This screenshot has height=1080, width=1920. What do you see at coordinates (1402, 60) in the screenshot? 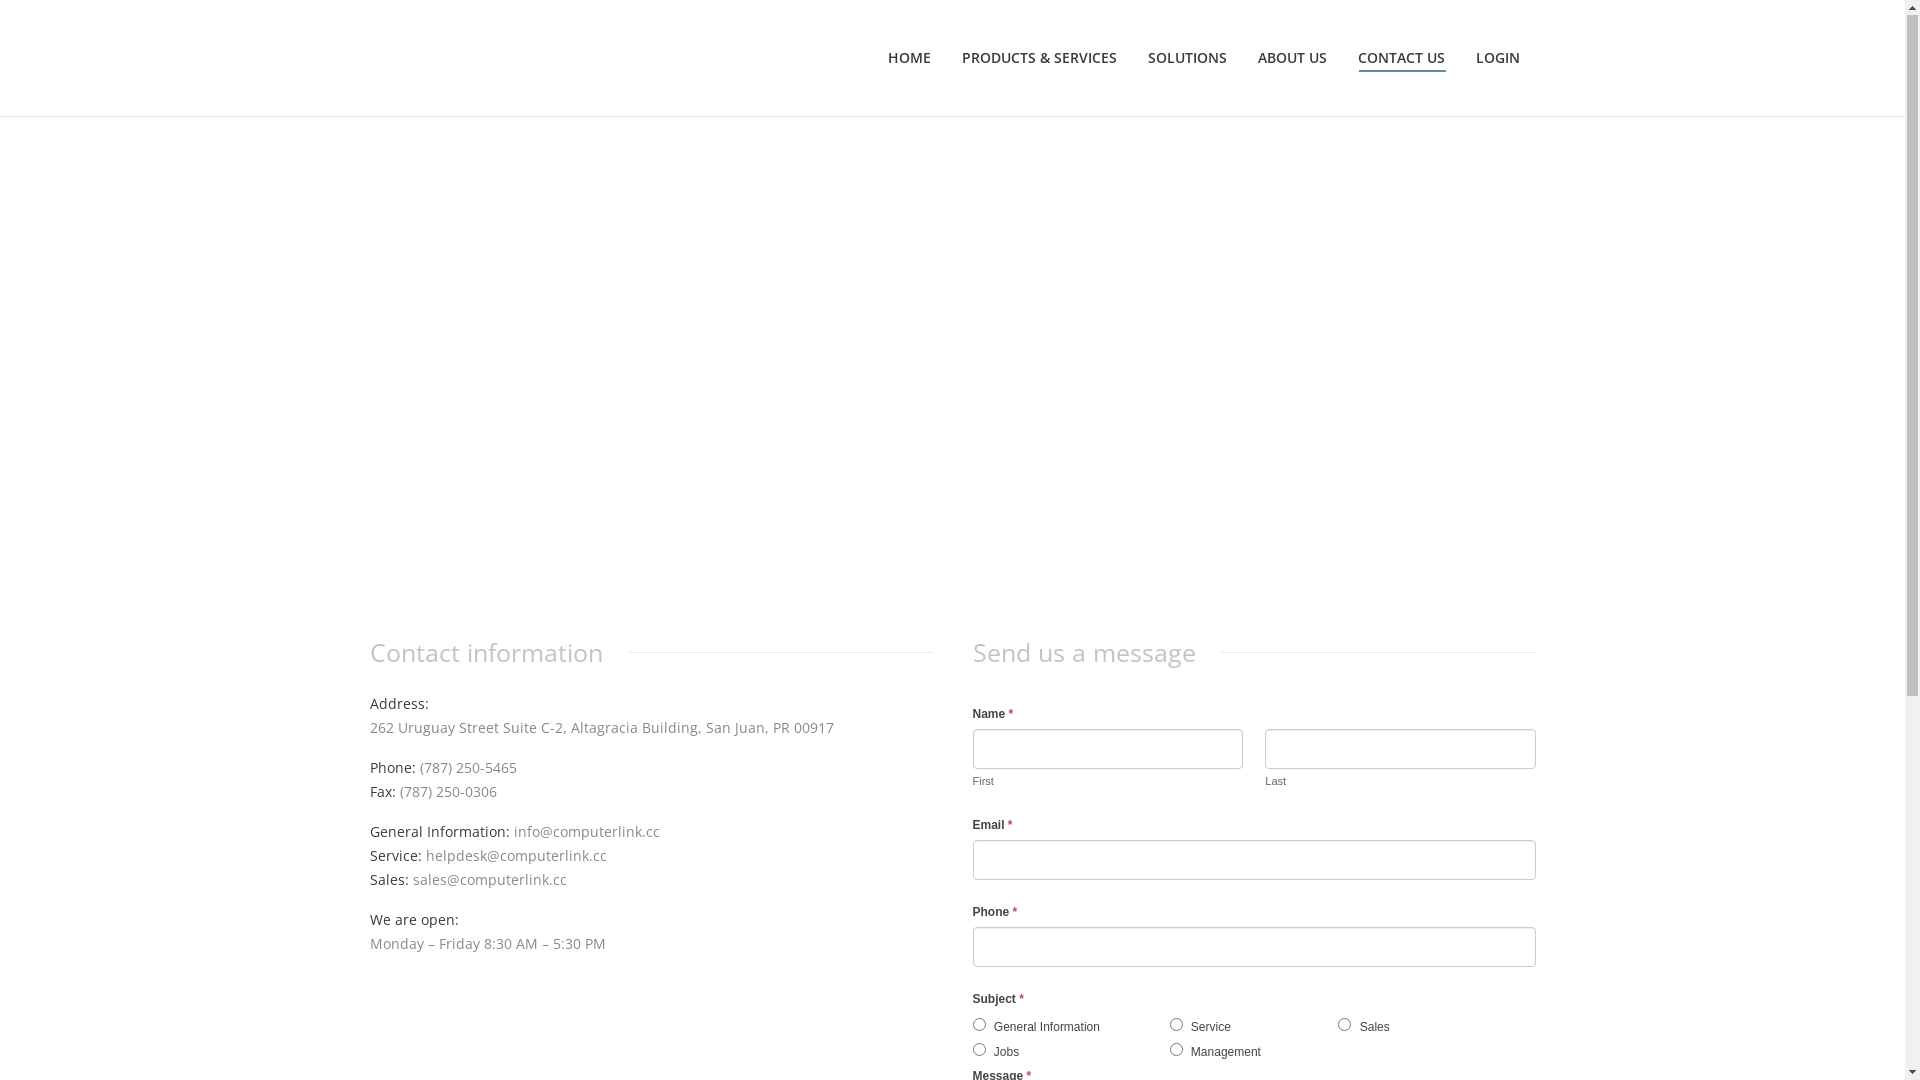
I see `CONTACT US` at bounding box center [1402, 60].